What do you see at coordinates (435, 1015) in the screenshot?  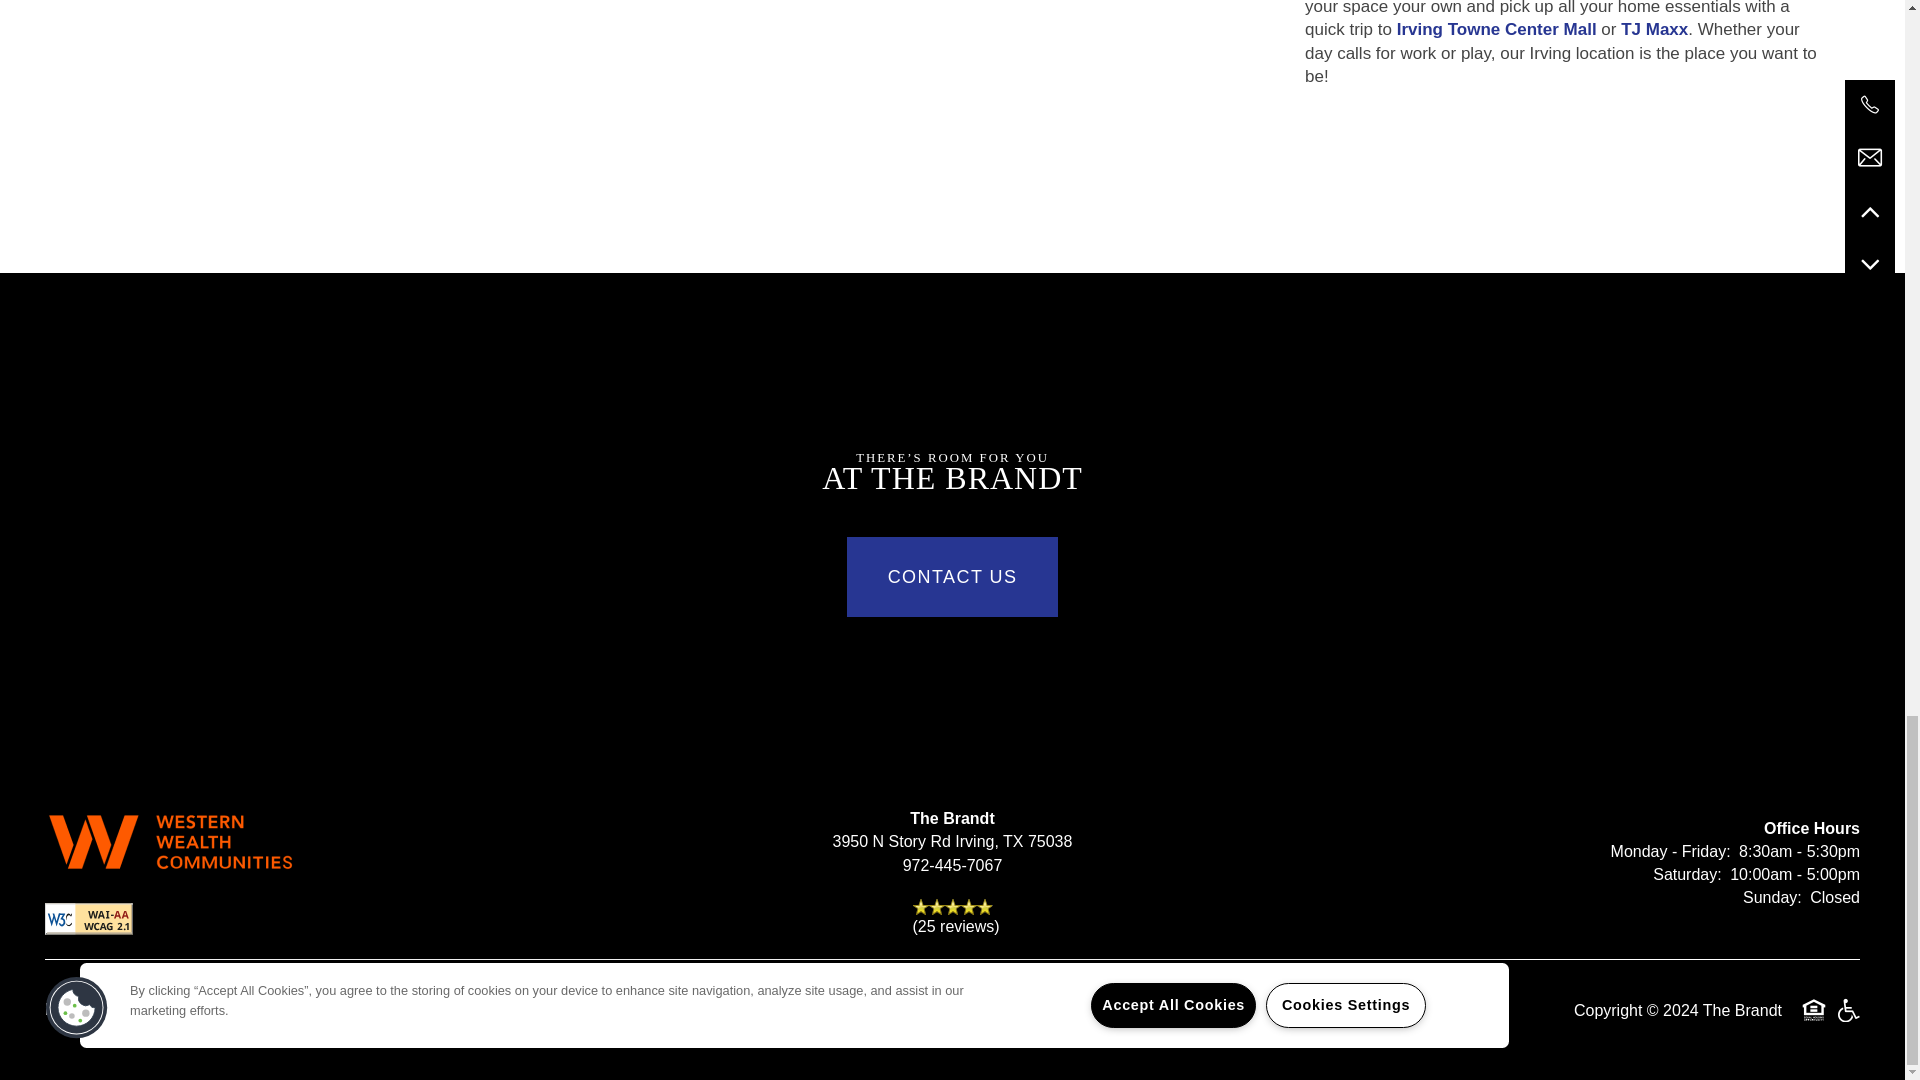 I see `Google My Business` at bounding box center [435, 1015].